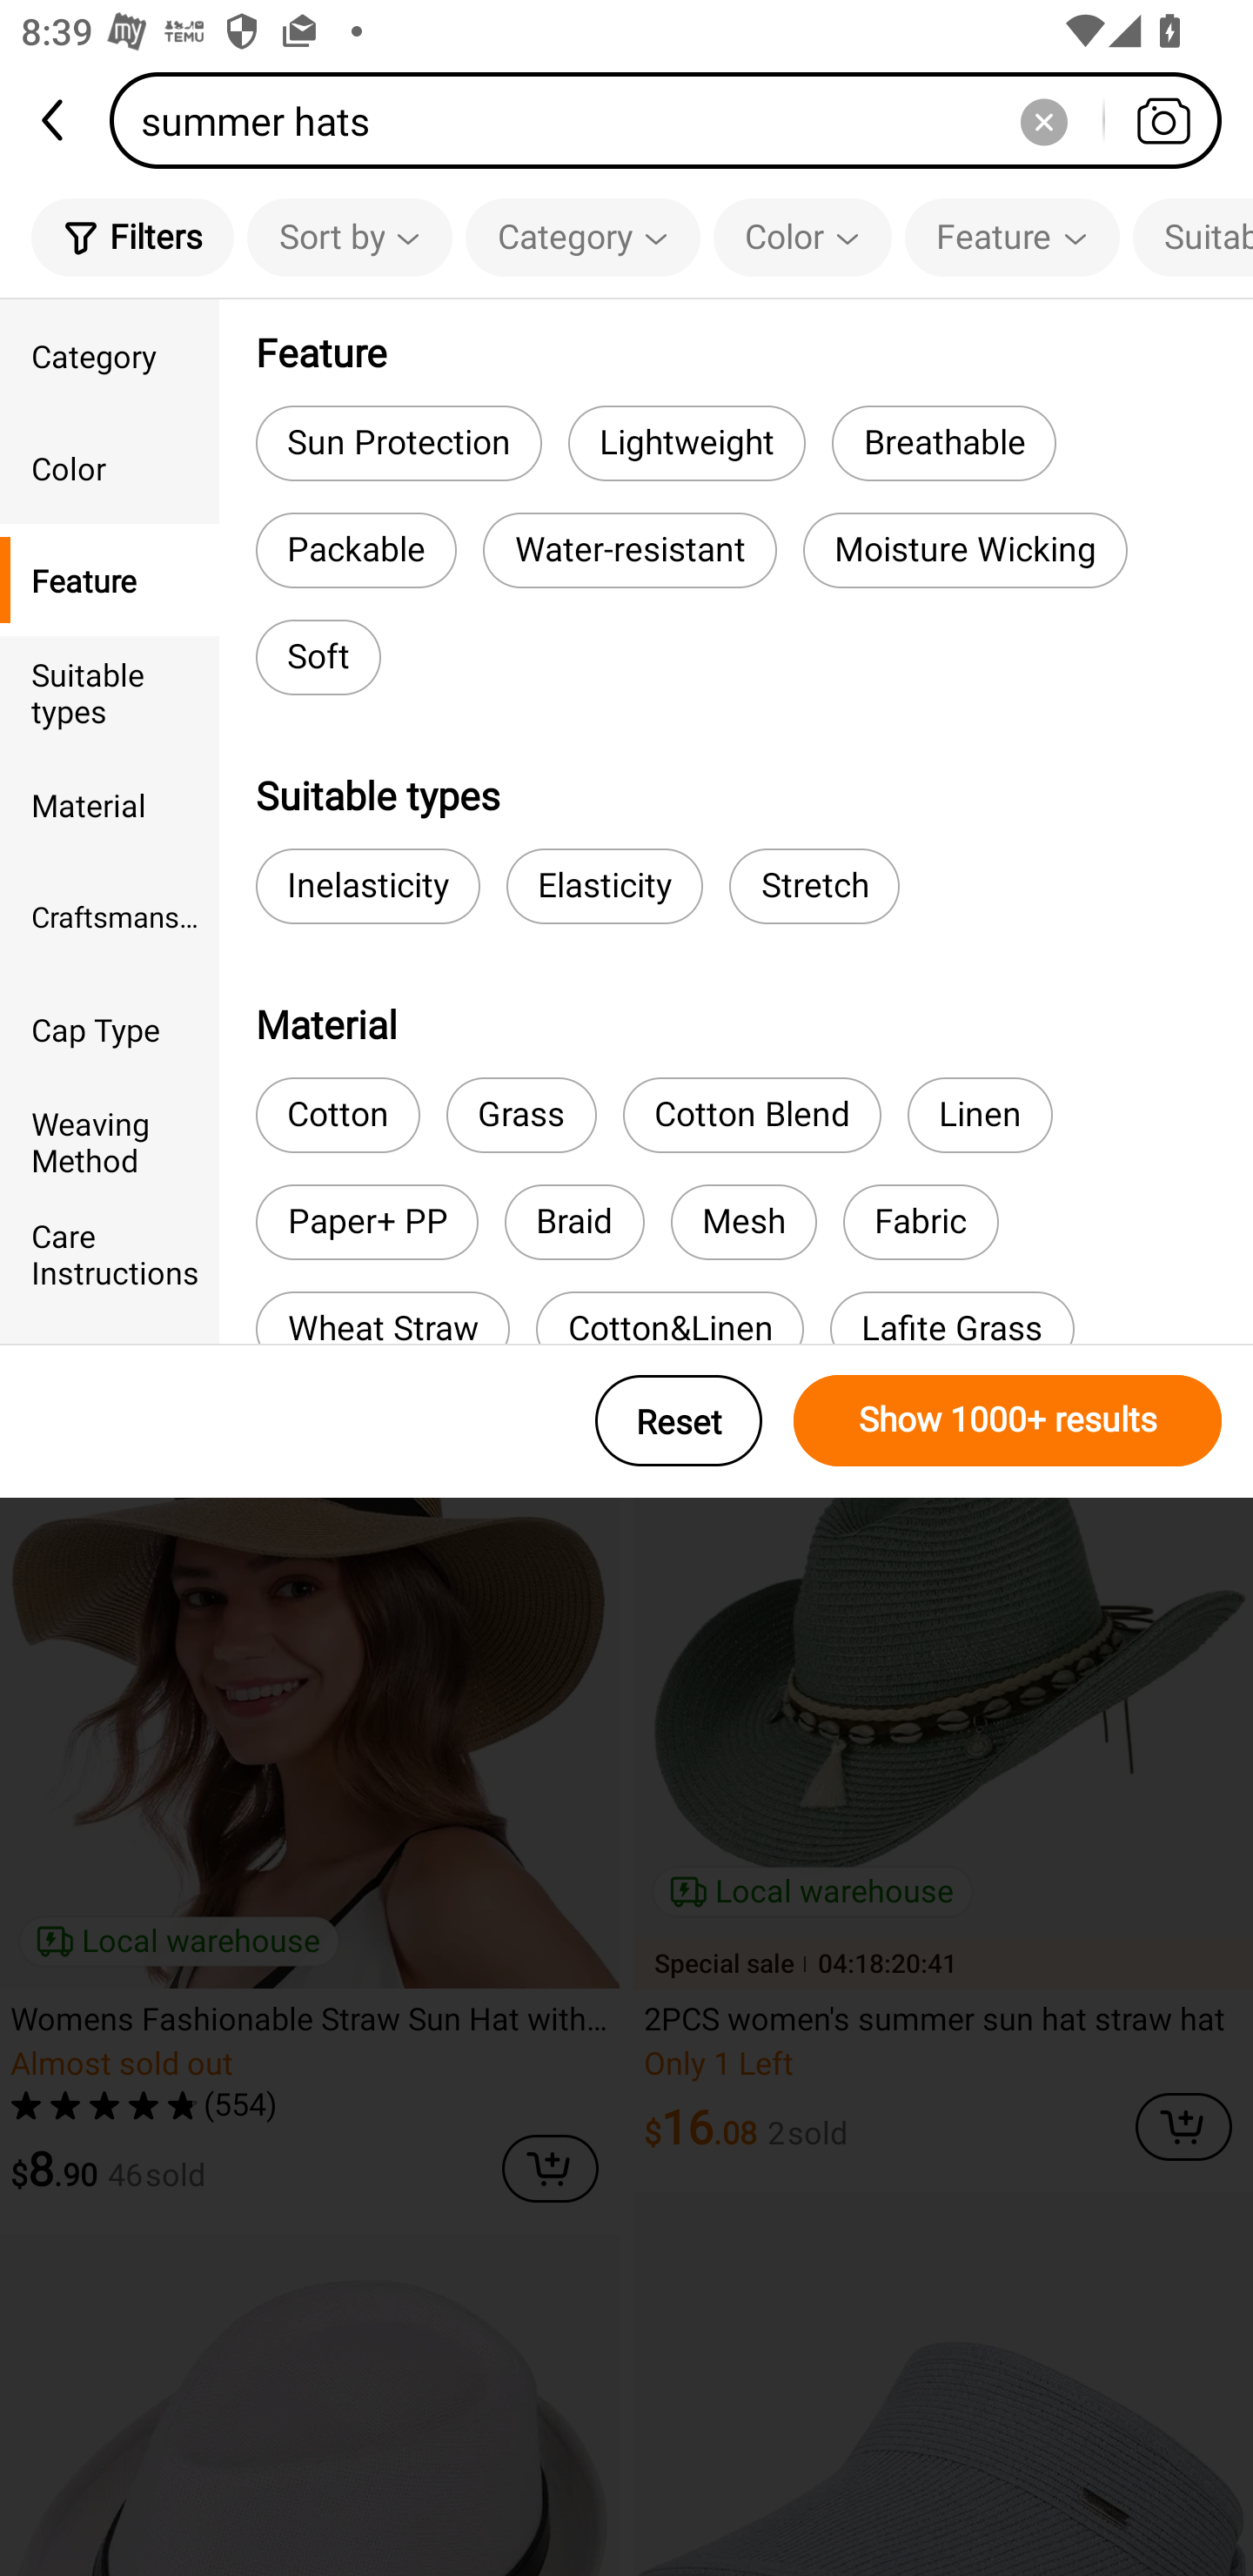 The width and height of the screenshot is (1253, 2576). What do you see at coordinates (110, 804) in the screenshot?
I see `Material` at bounding box center [110, 804].